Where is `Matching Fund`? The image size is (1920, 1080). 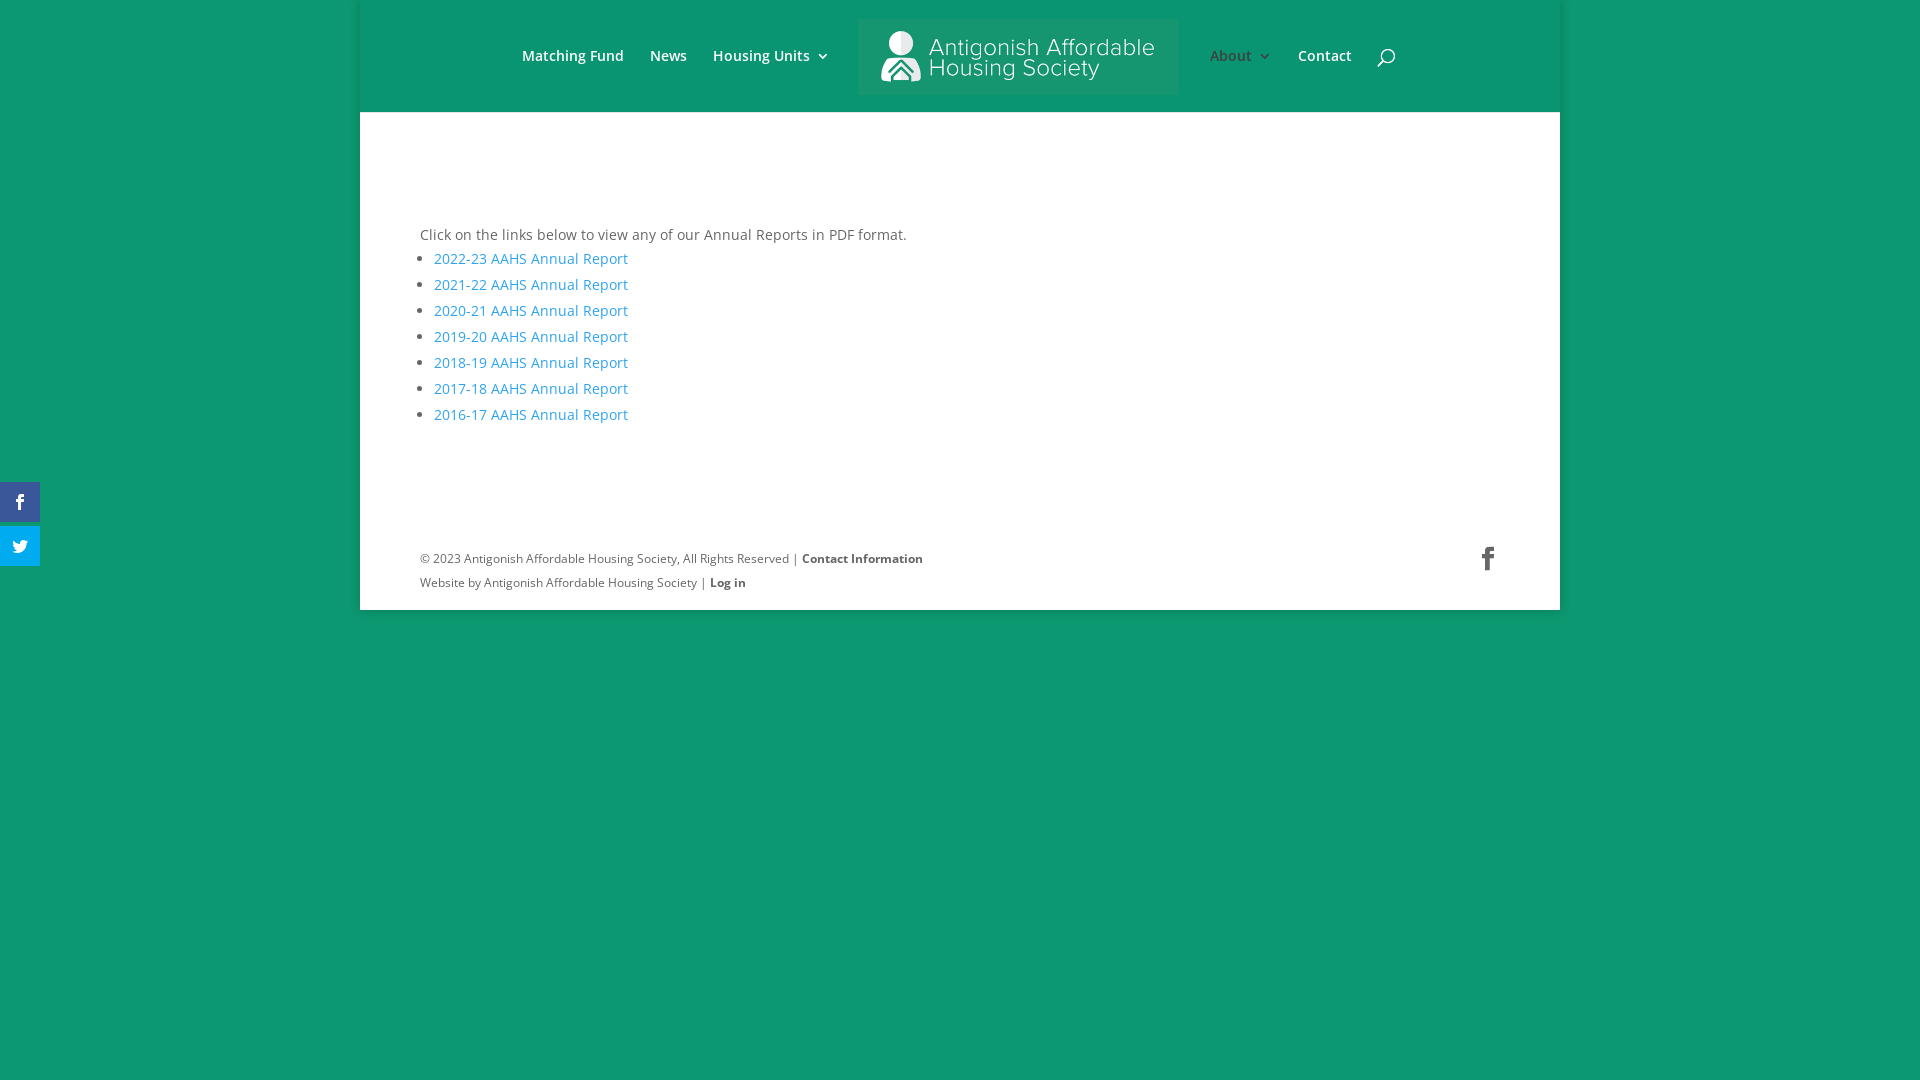
Matching Fund is located at coordinates (573, 80).